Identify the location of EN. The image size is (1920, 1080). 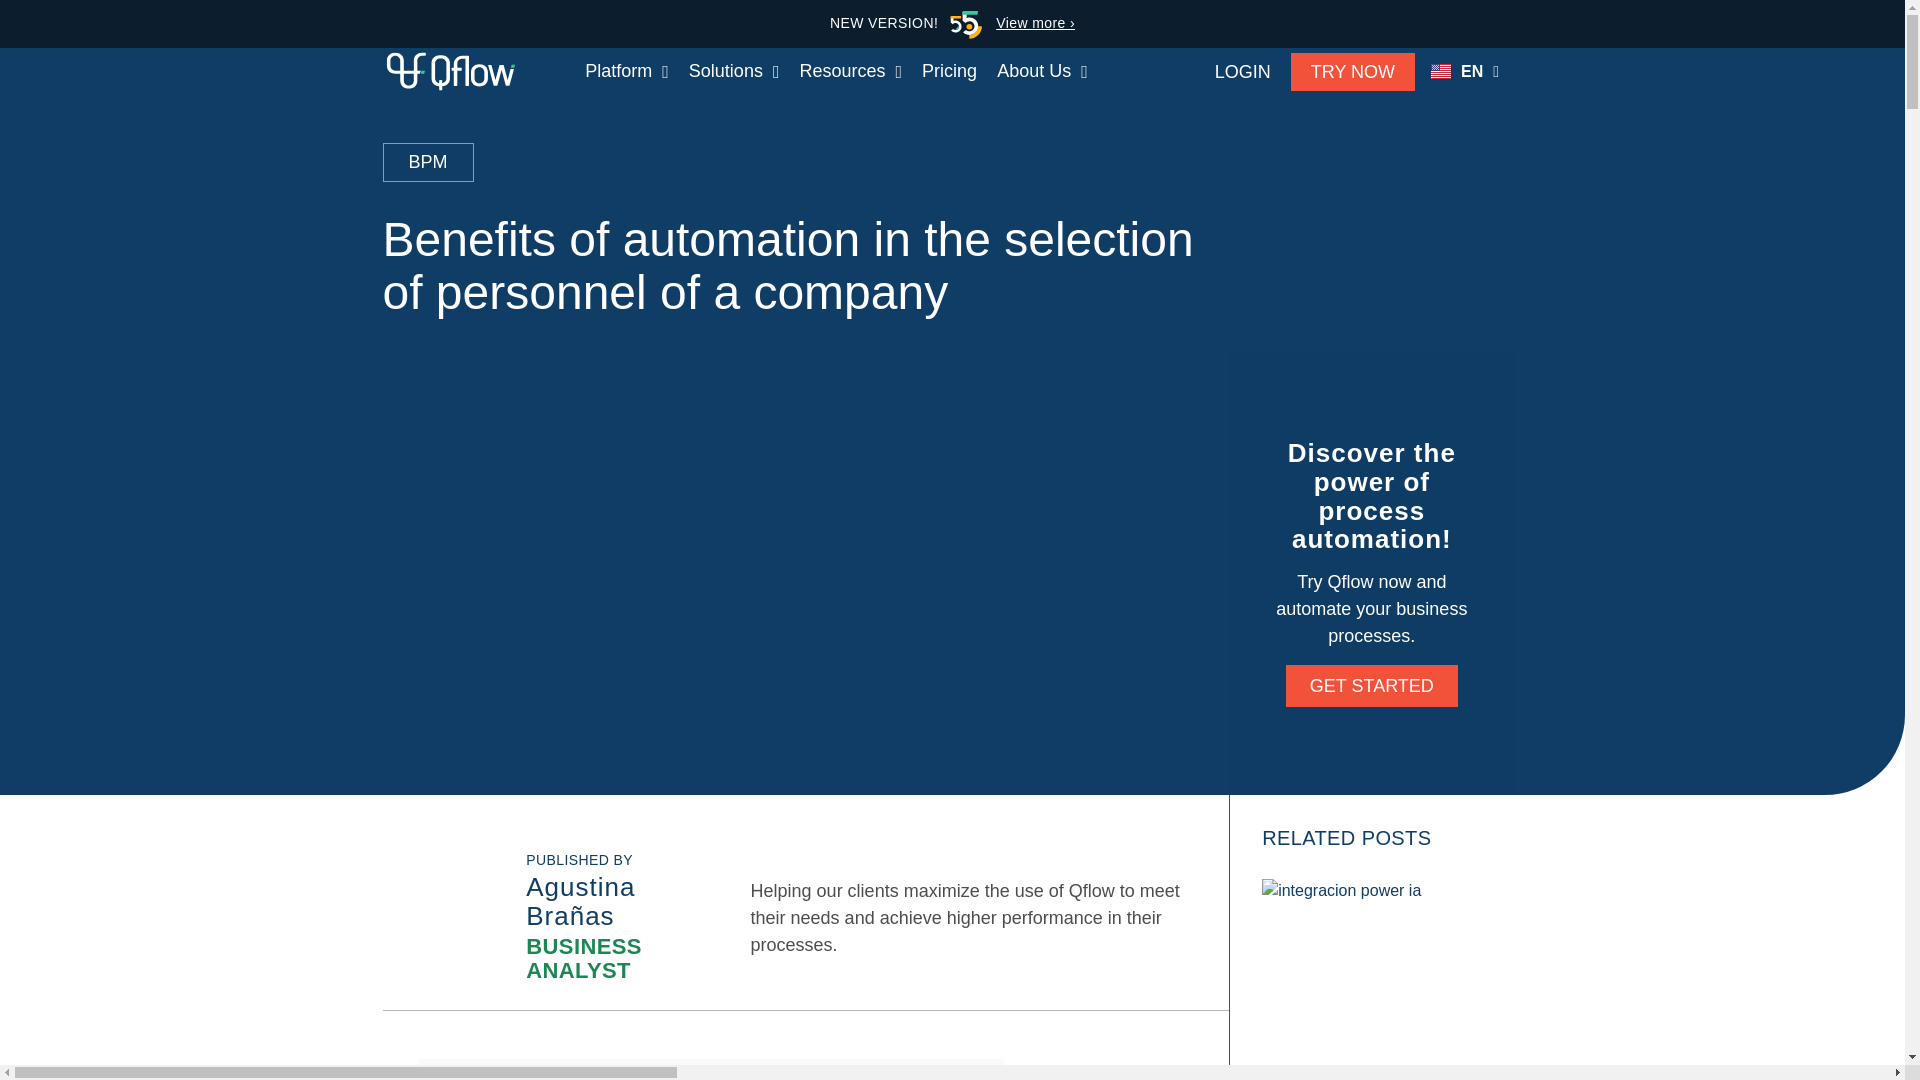
(1464, 72).